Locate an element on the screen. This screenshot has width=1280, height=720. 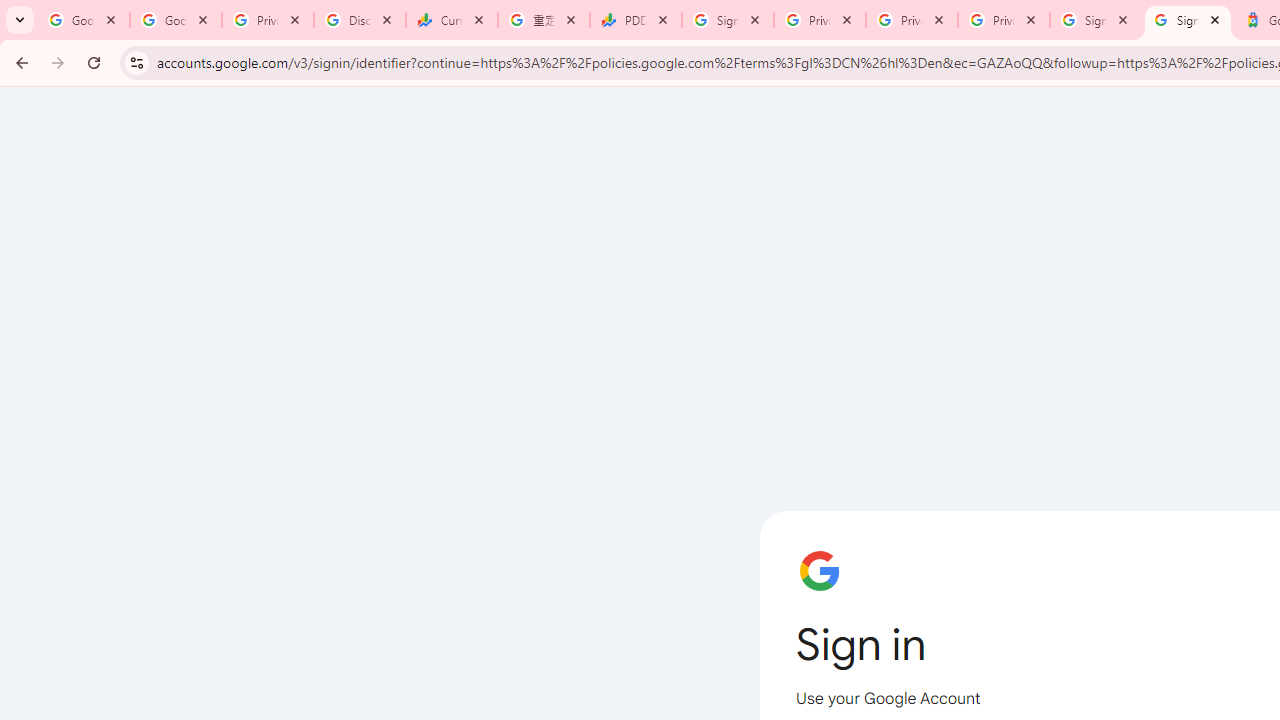
Privacy Checkup is located at coordinates (912, 20).